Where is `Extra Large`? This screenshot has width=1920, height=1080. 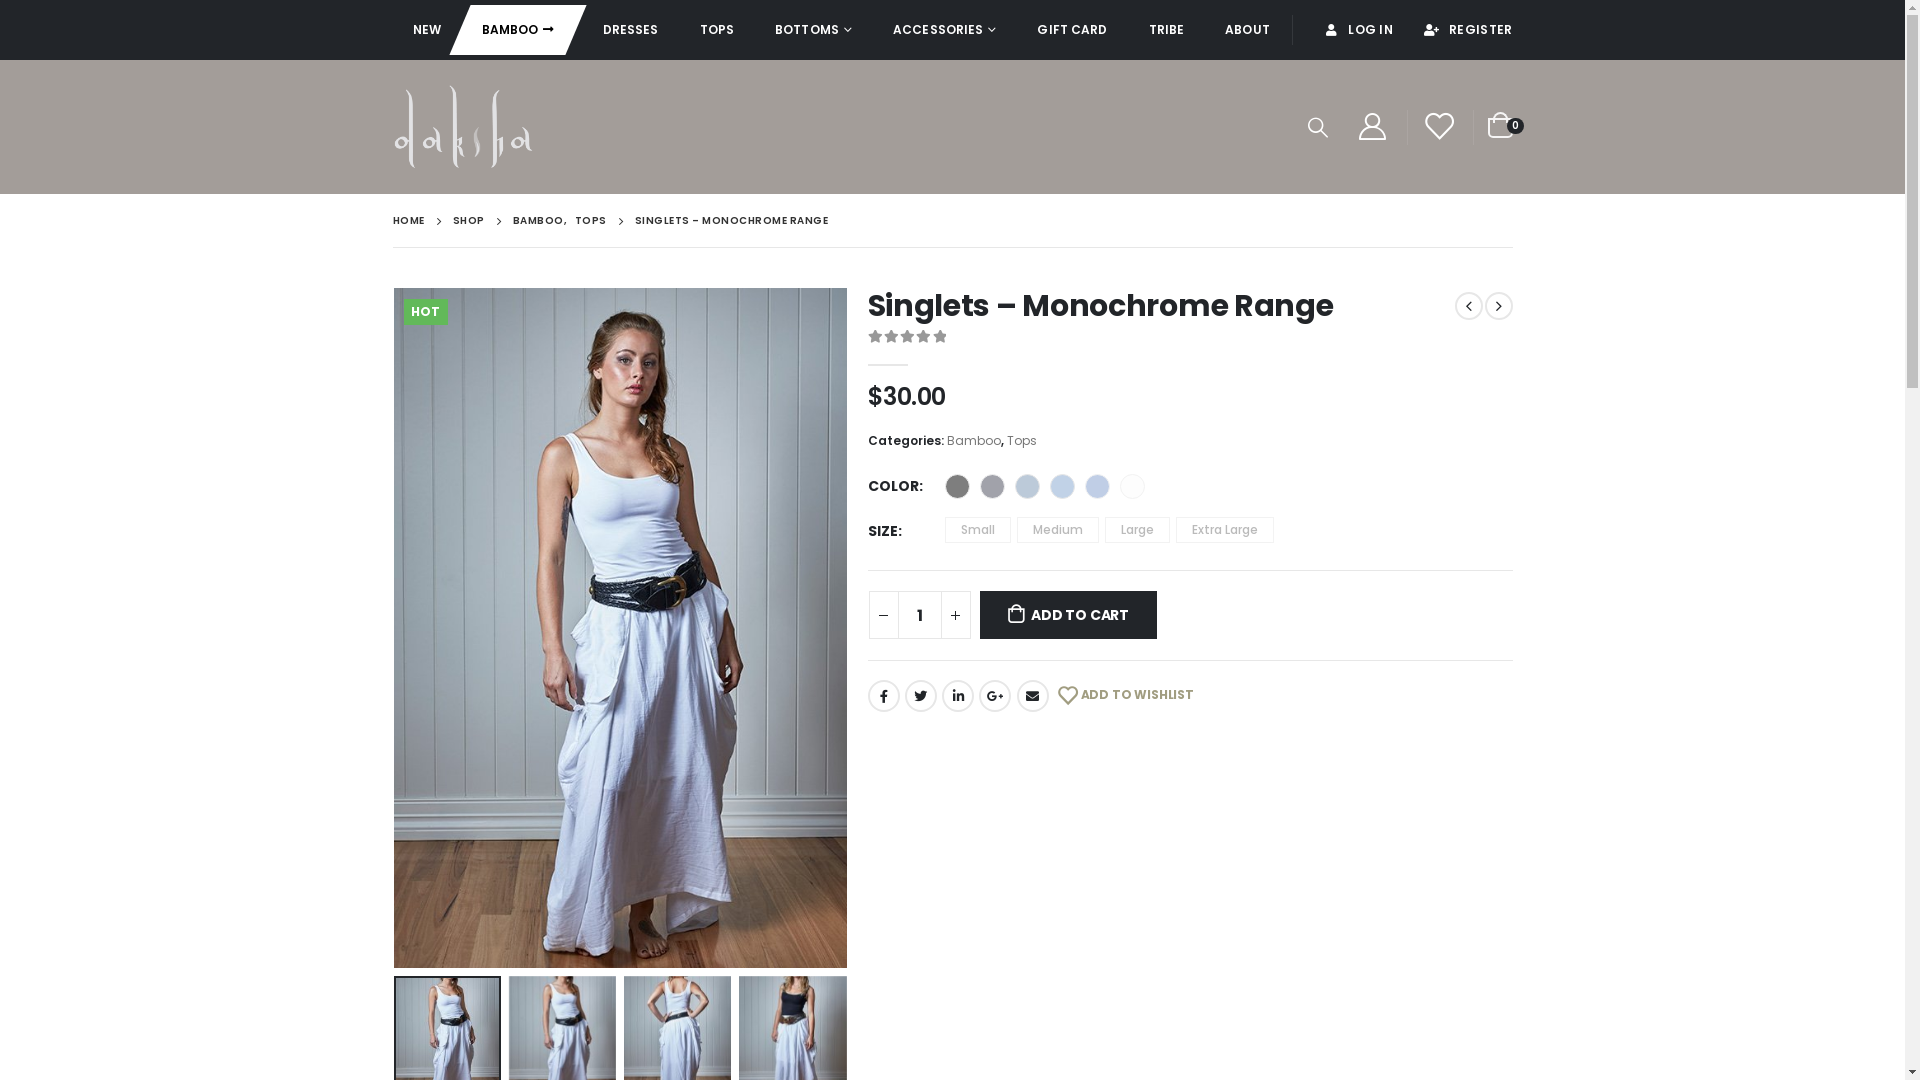
Extra Large is located at coordinates (1225, 530).